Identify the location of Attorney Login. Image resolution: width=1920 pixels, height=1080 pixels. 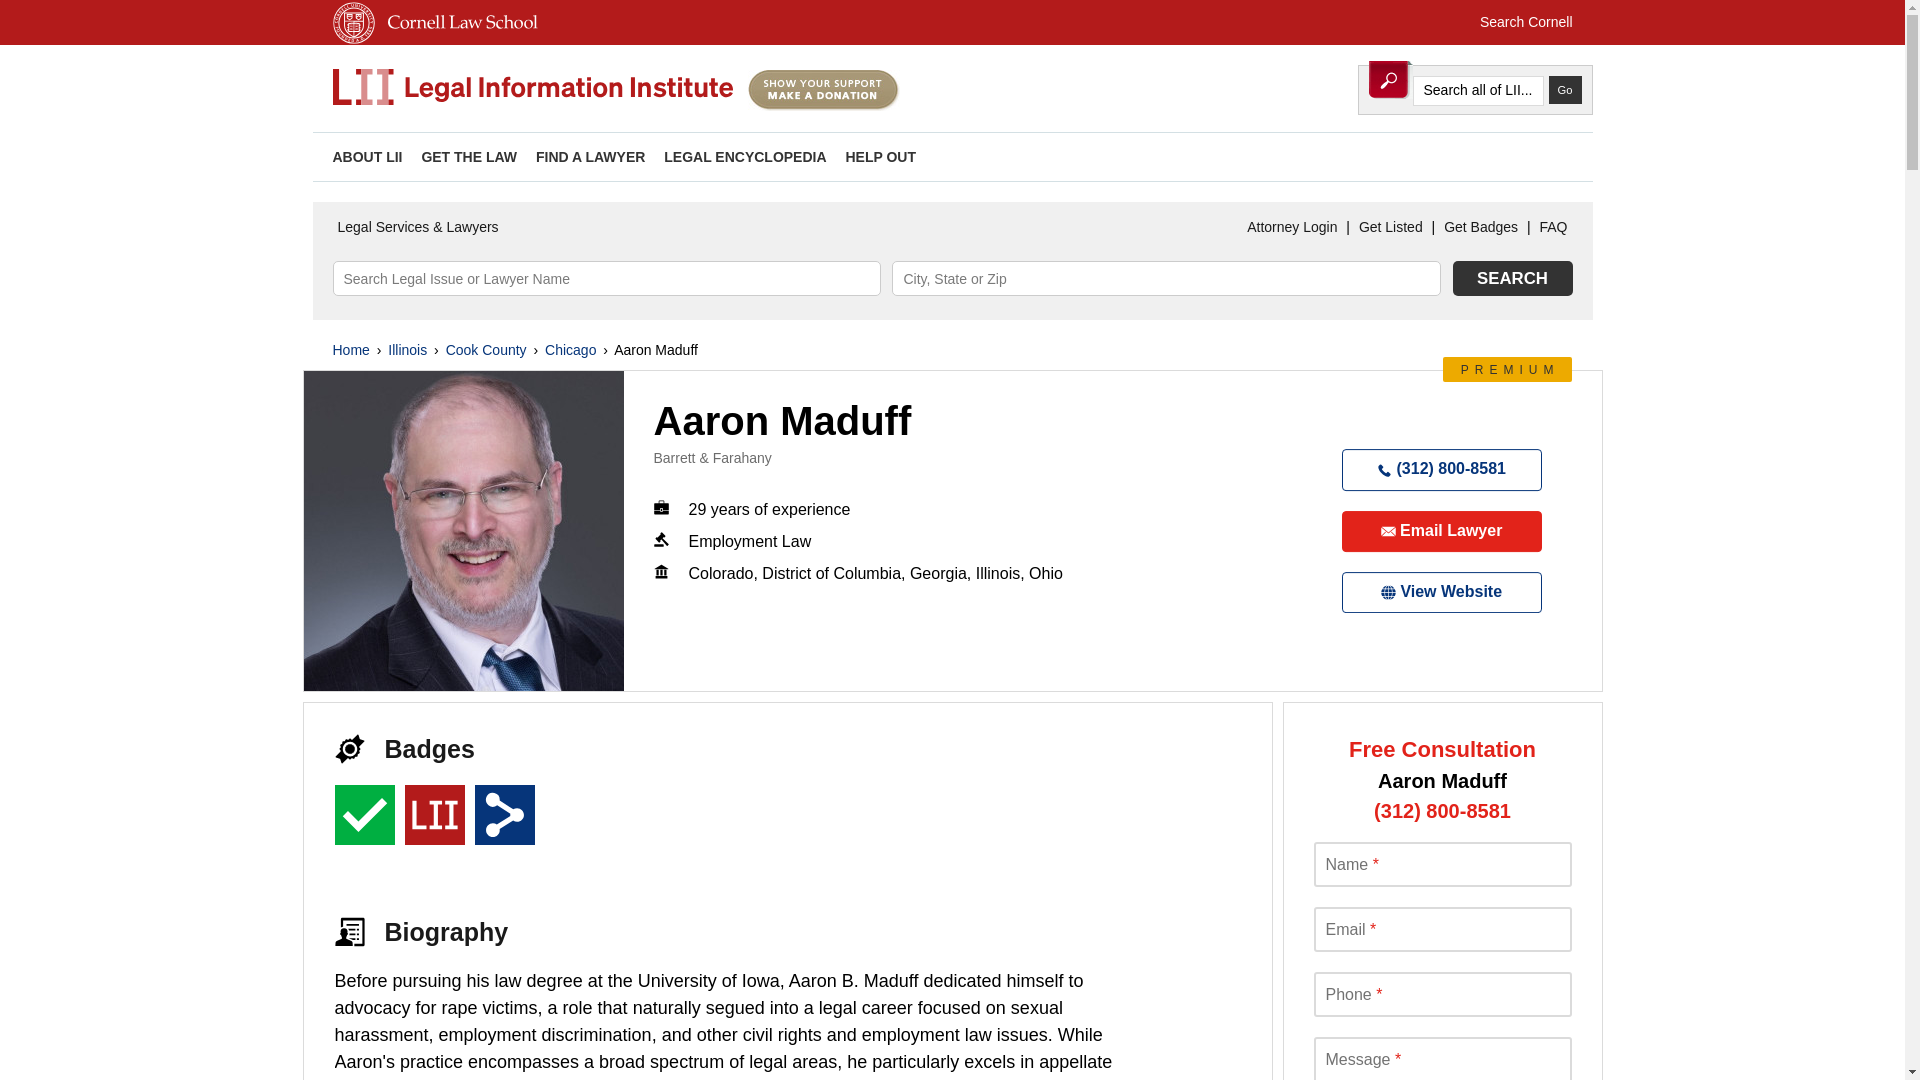
(1292, 227).